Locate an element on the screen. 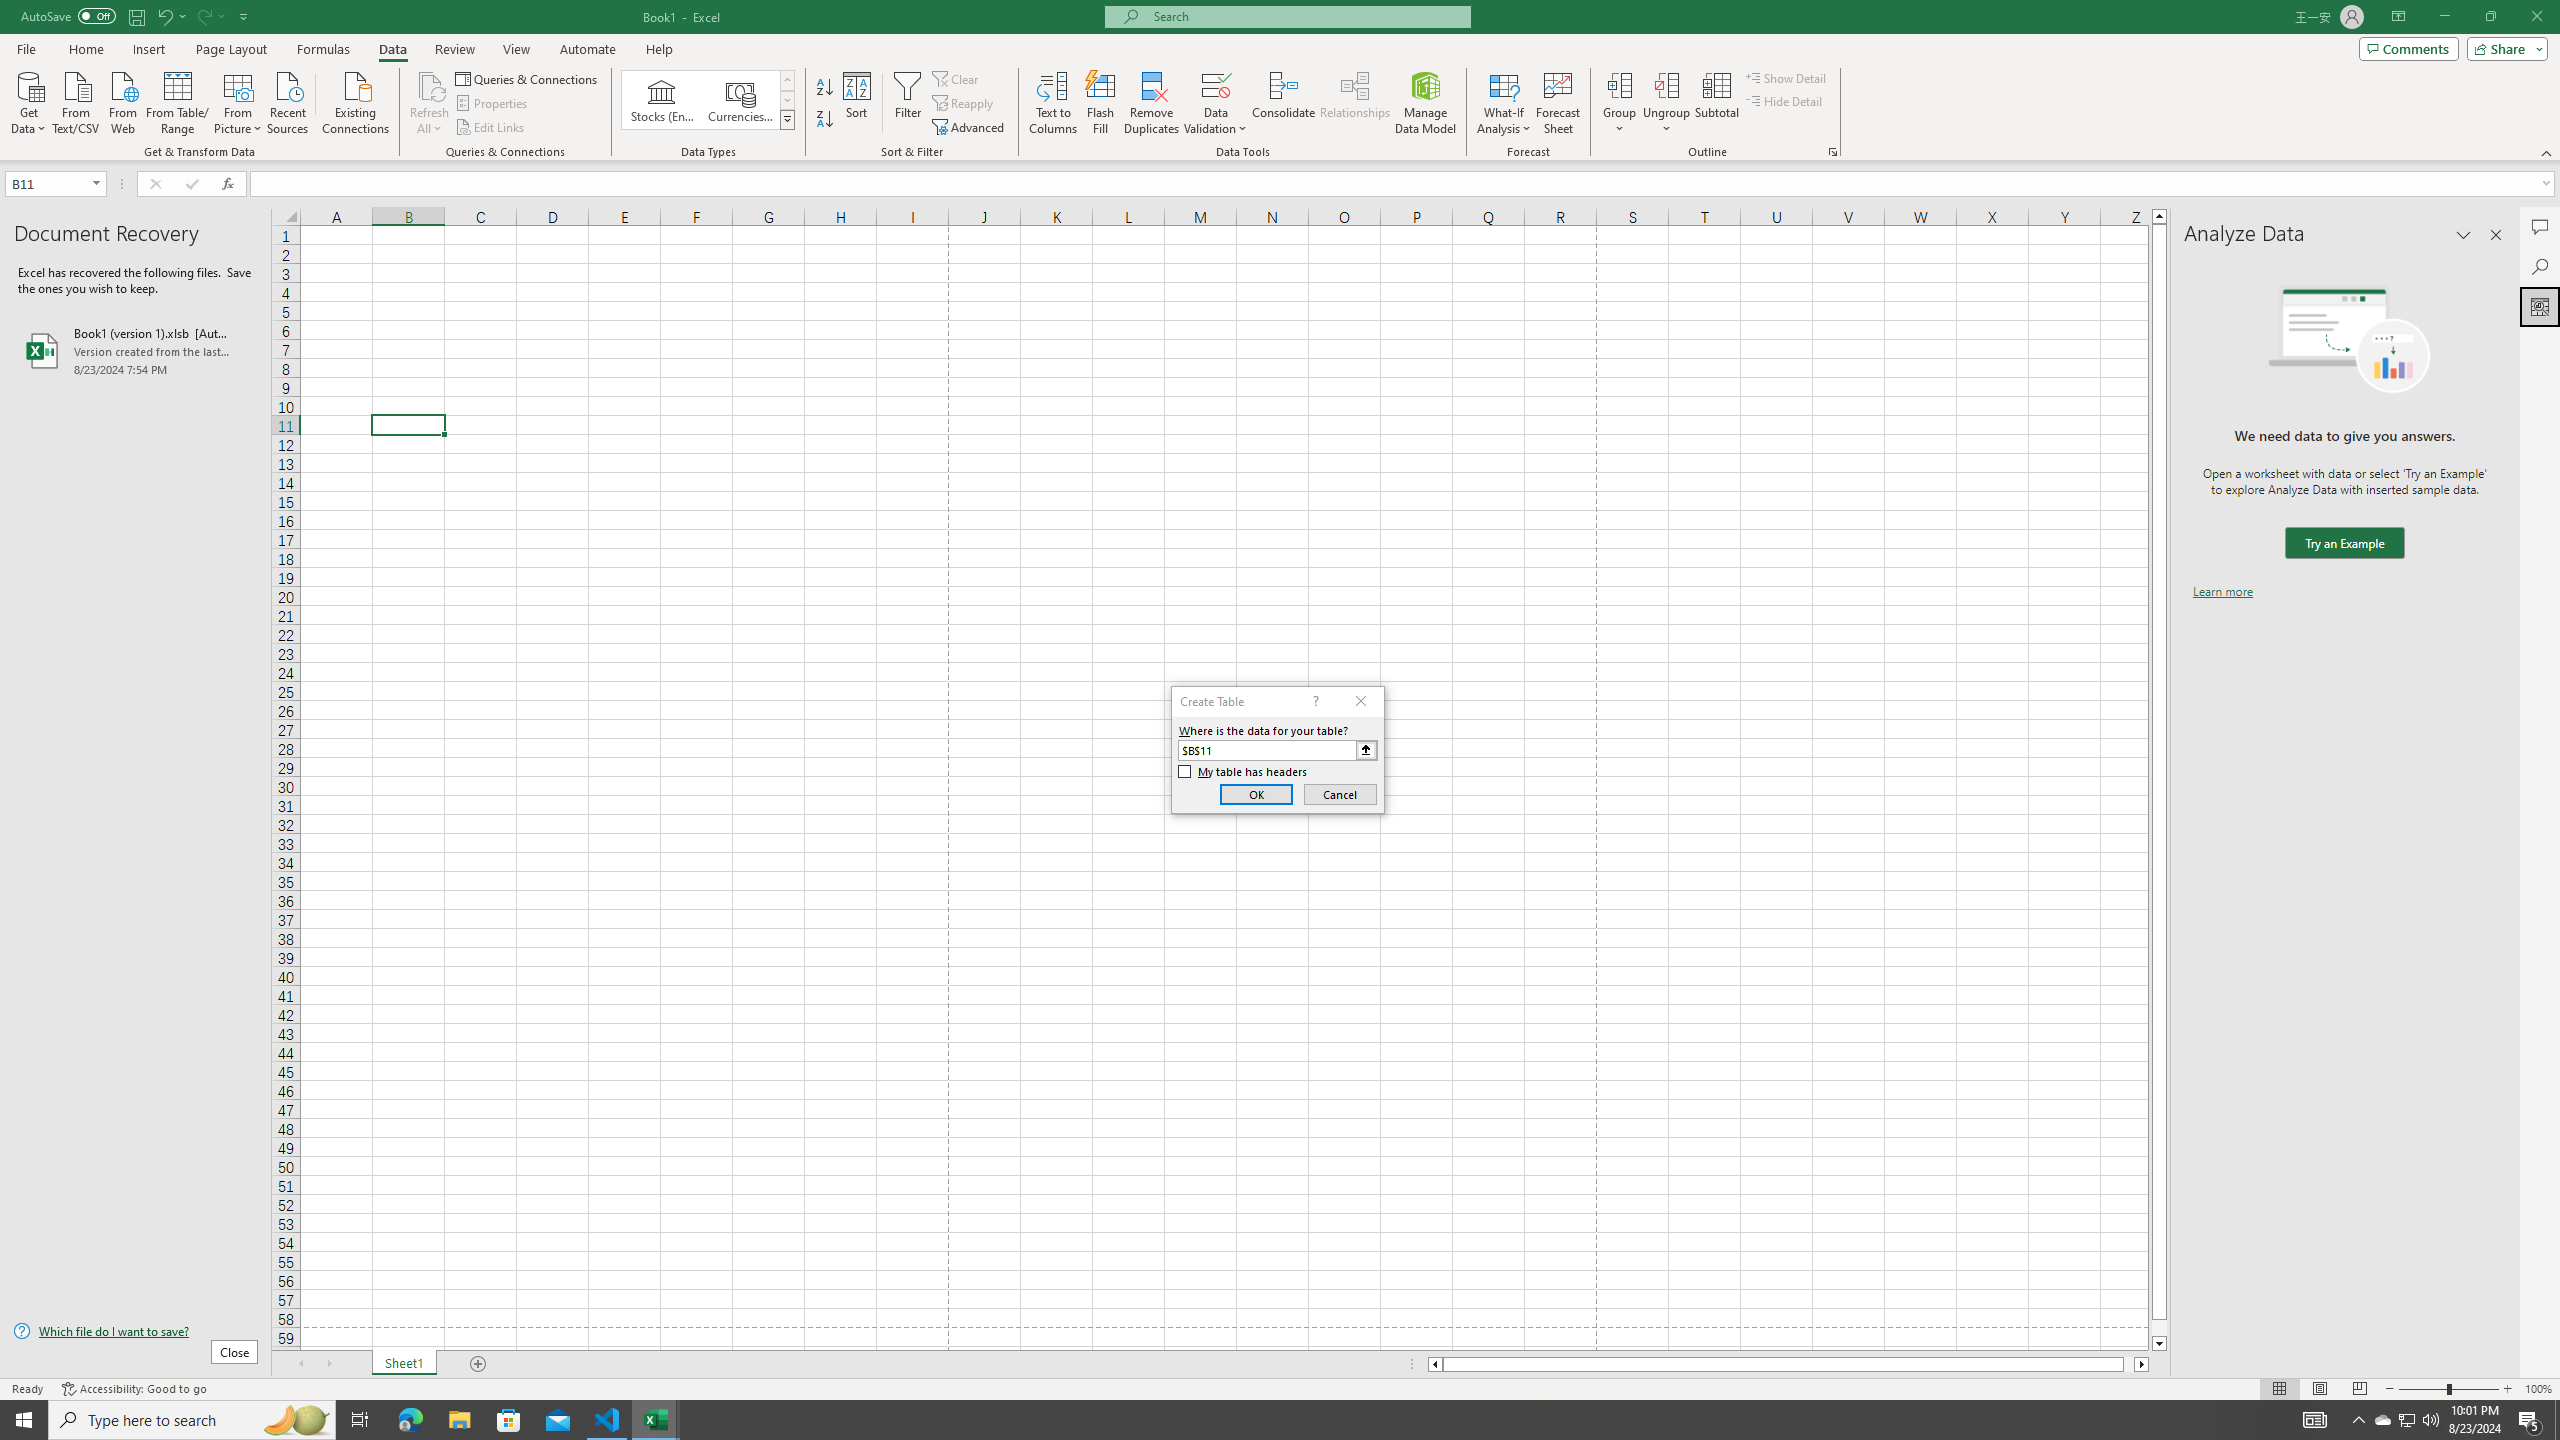  Queries & Connections is located at coordinates (528, 78).